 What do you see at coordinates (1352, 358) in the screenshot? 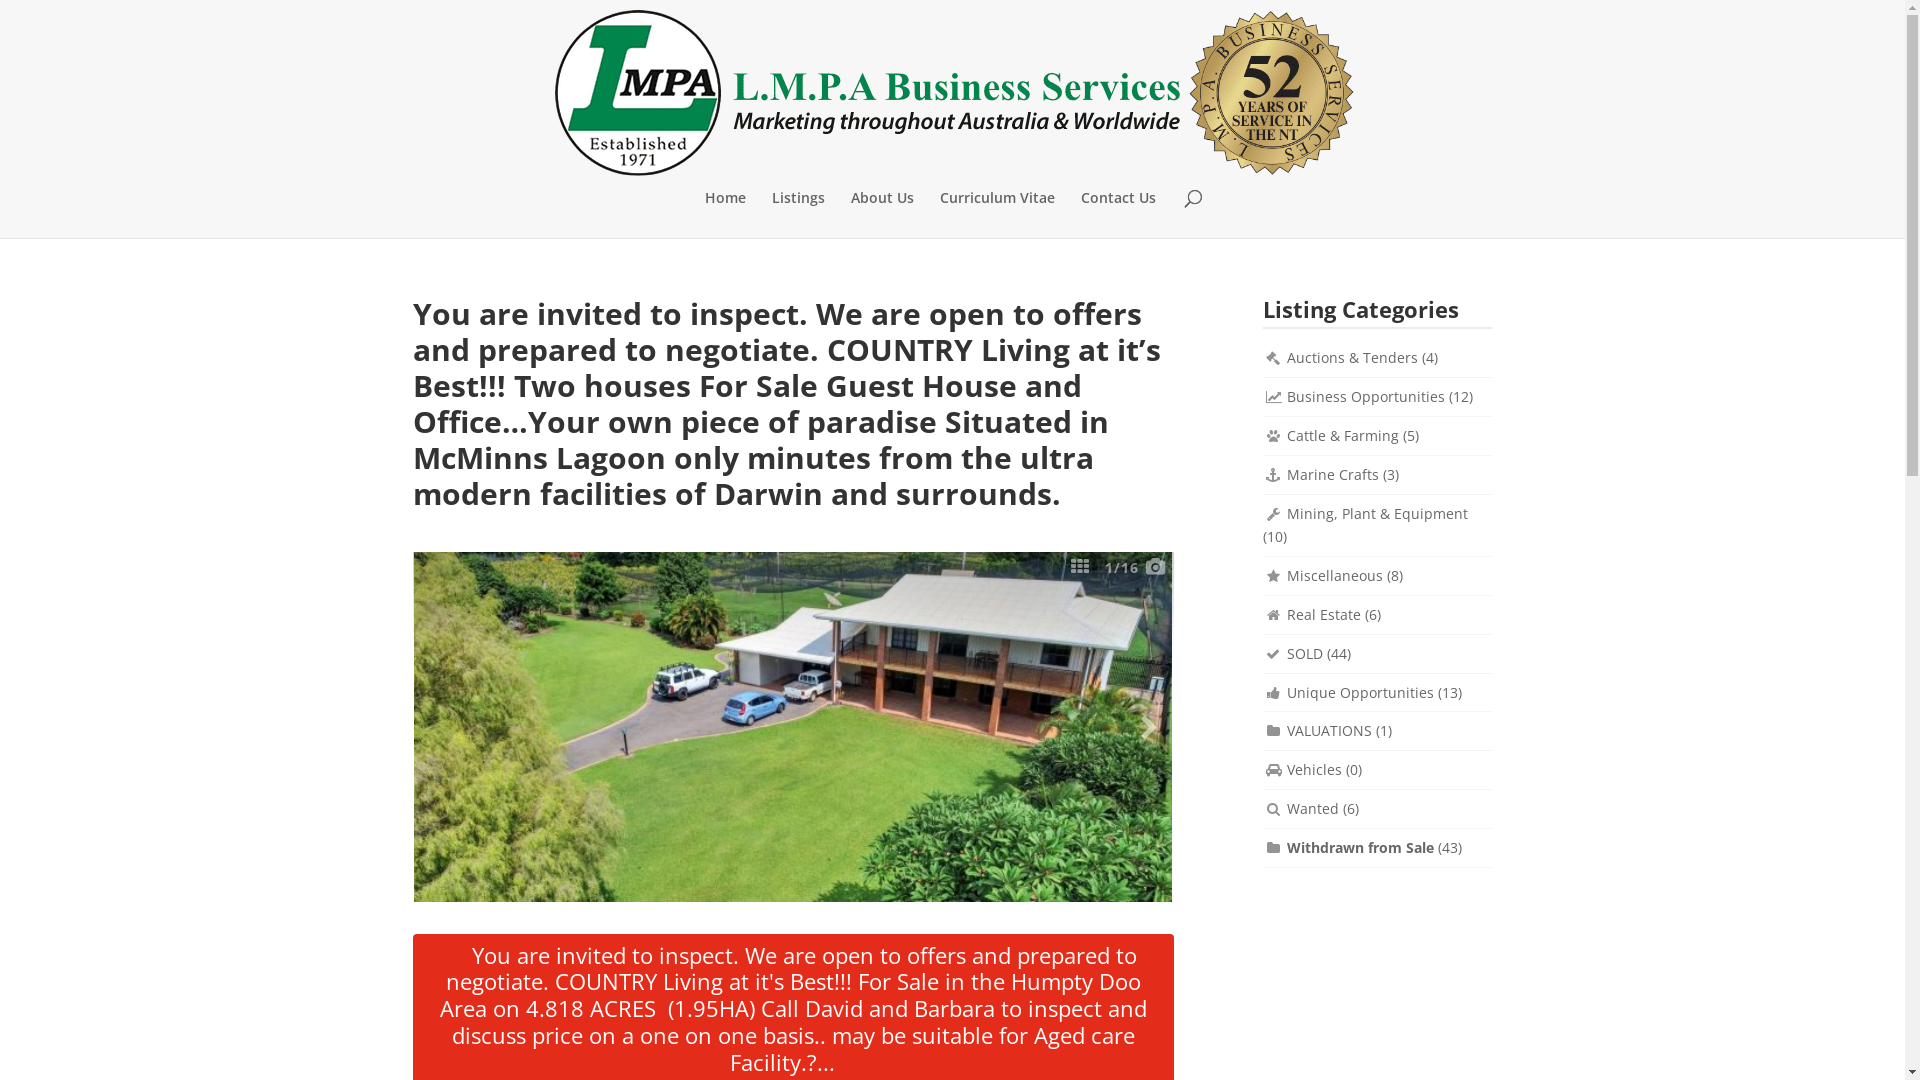
I see `Auctions & Tenders` at bounding box center [1352, 358].